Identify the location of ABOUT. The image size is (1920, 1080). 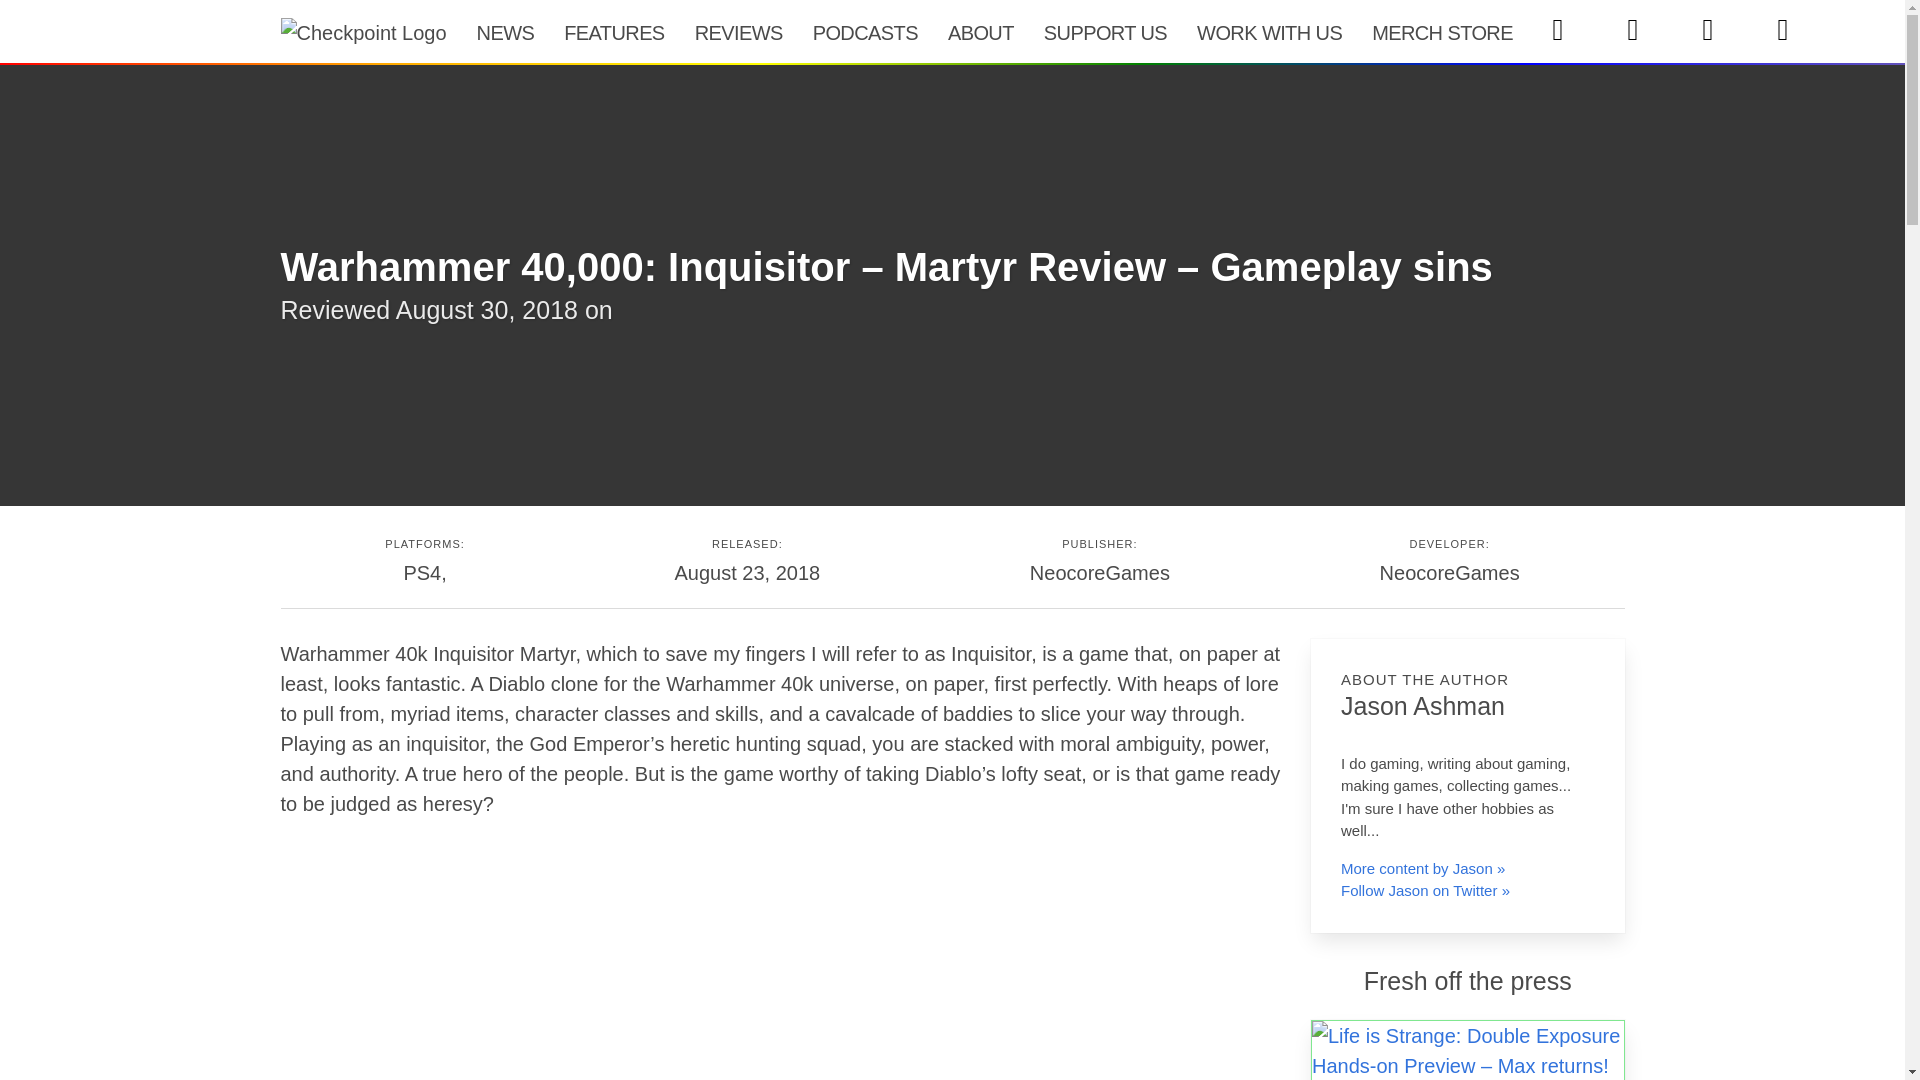
(981, 32).